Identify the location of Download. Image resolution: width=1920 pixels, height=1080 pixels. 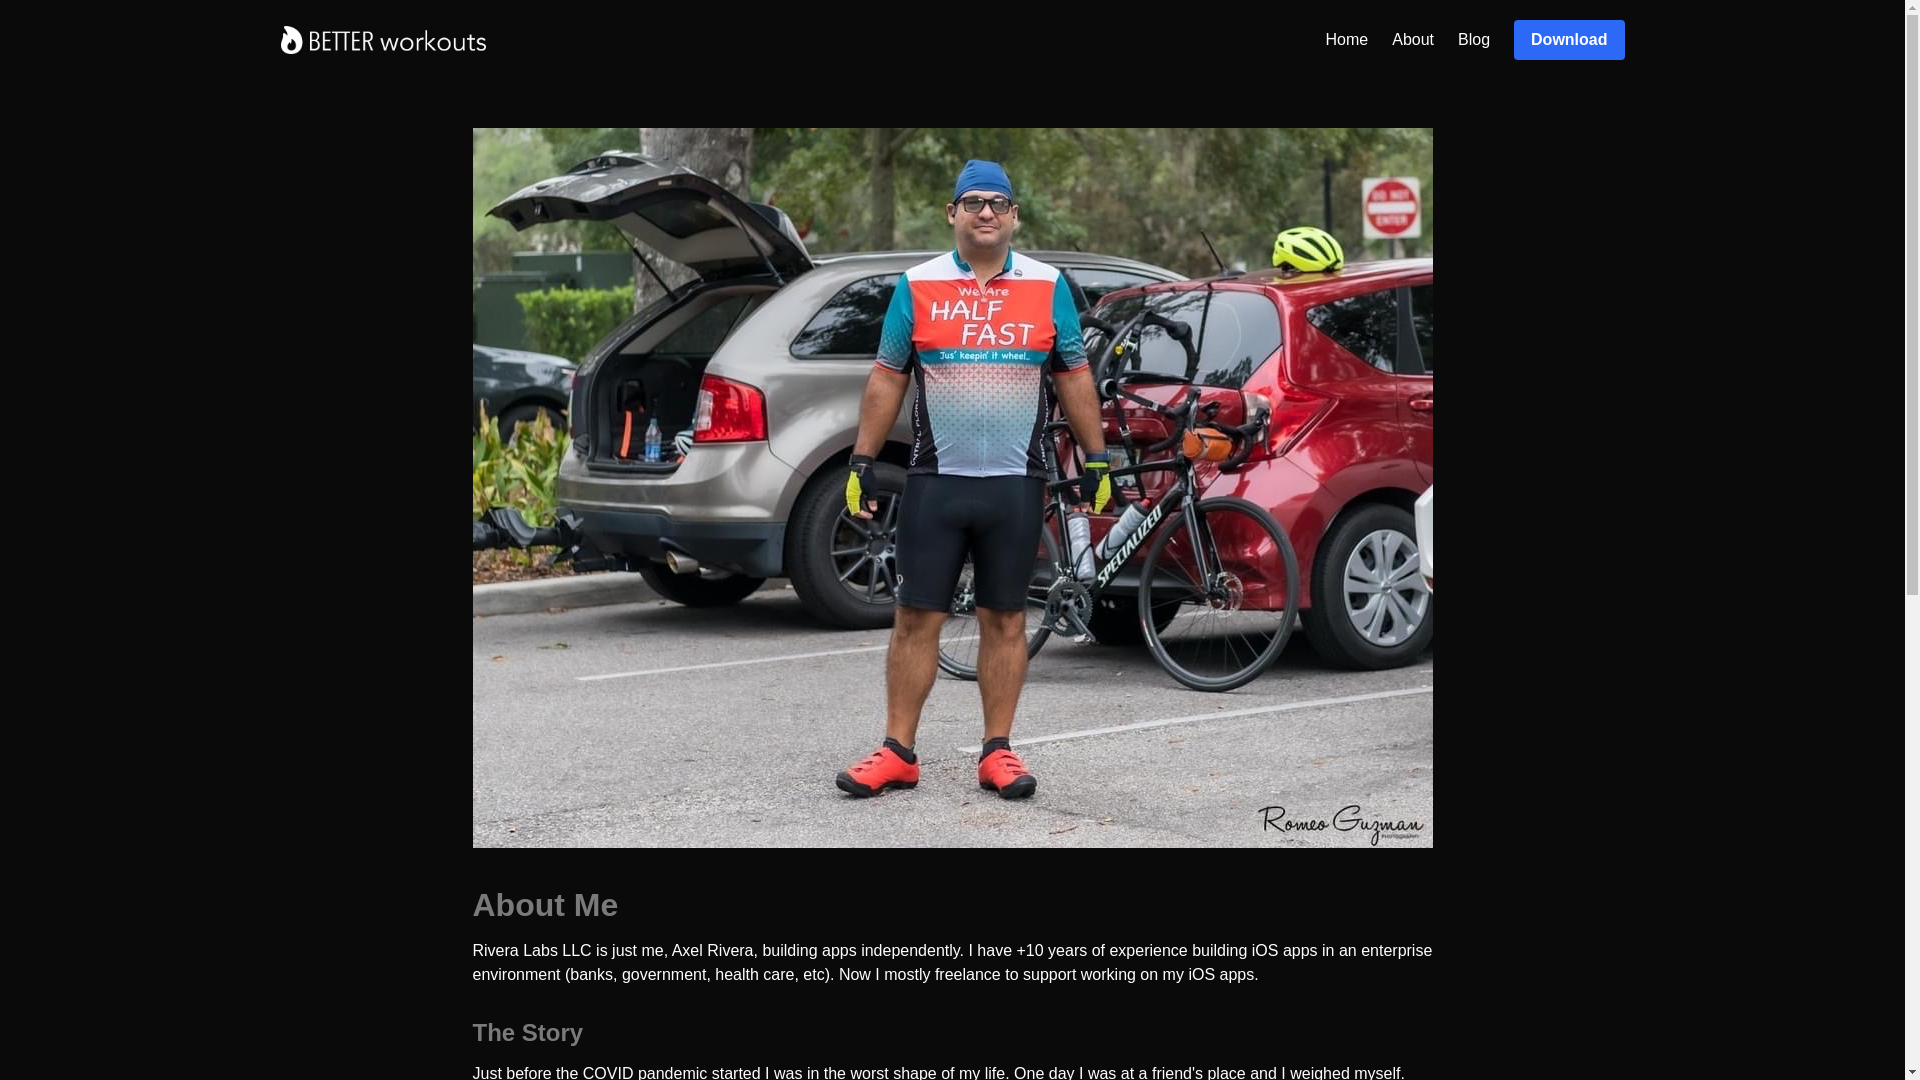
(1569, 40).